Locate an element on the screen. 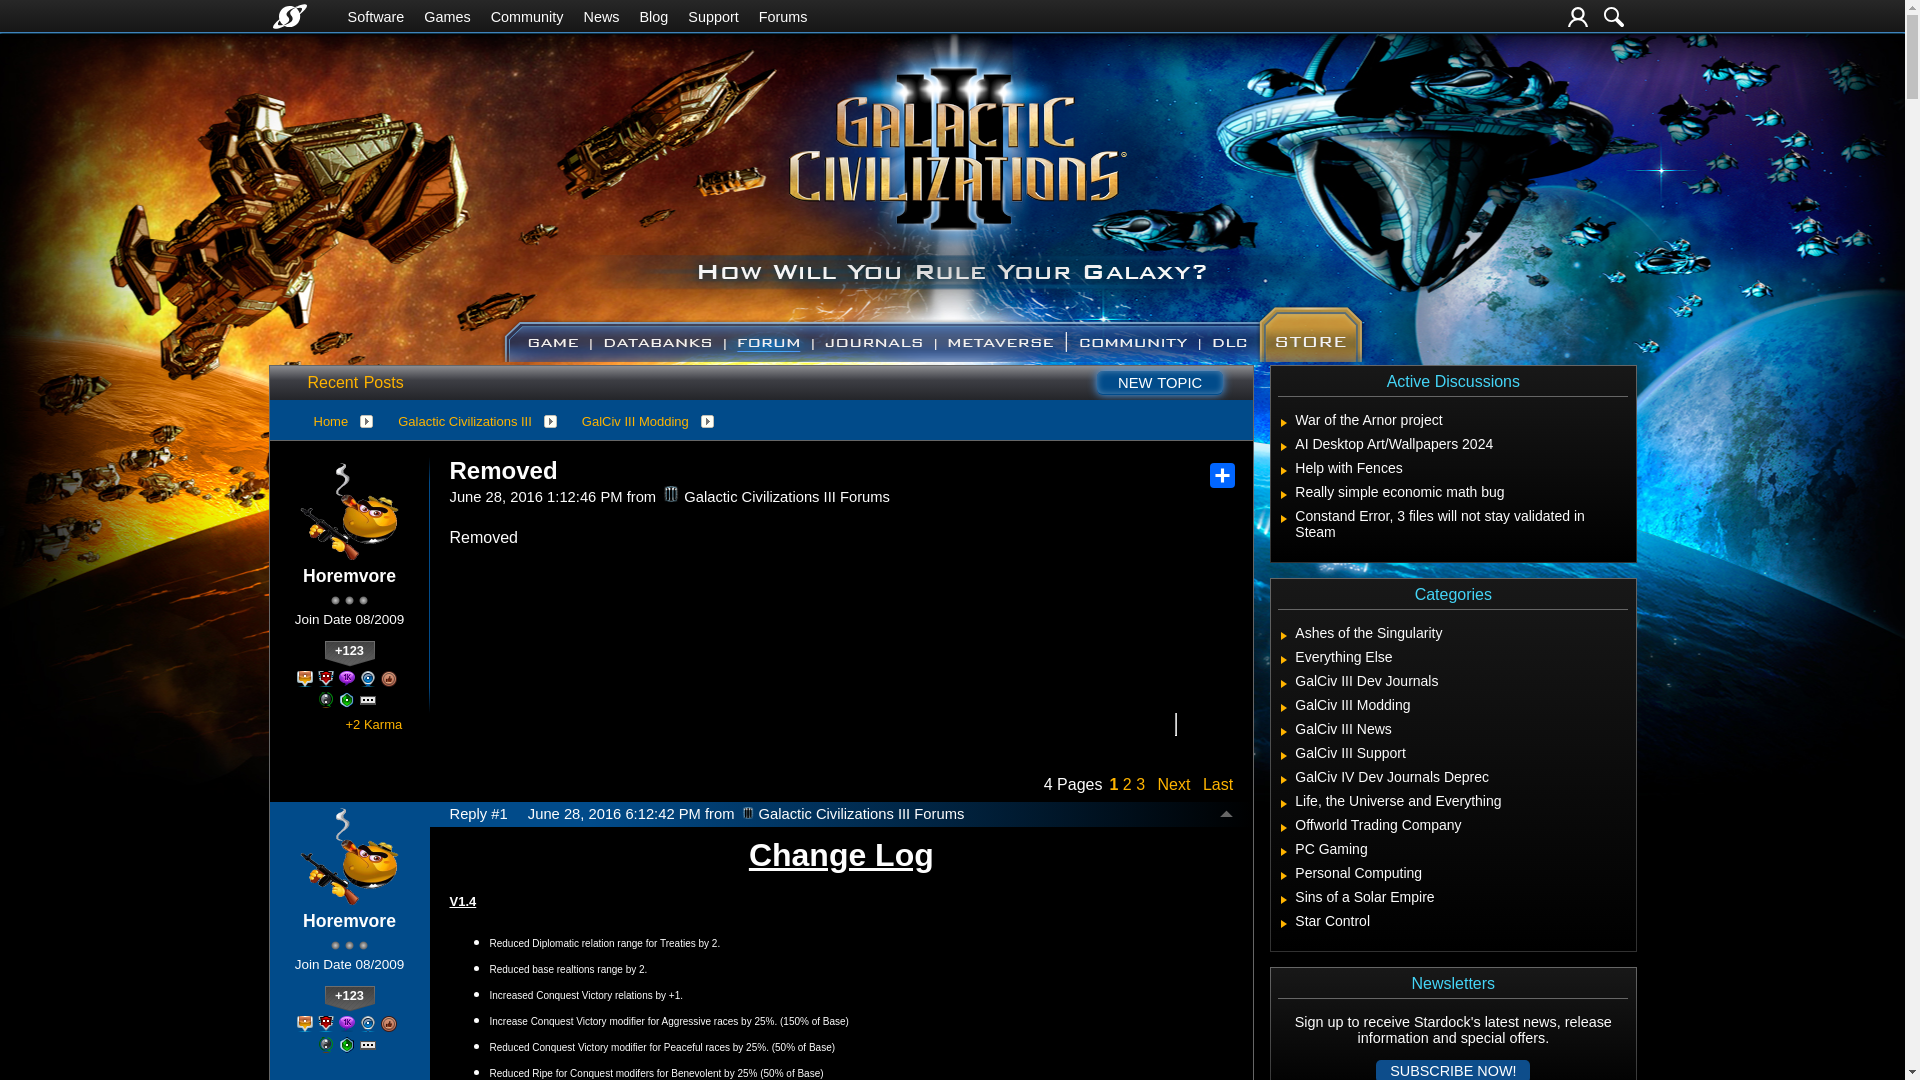 The width and height of the screenshot is (1920, 1080). View all awards is located at coordinates (368, 700).